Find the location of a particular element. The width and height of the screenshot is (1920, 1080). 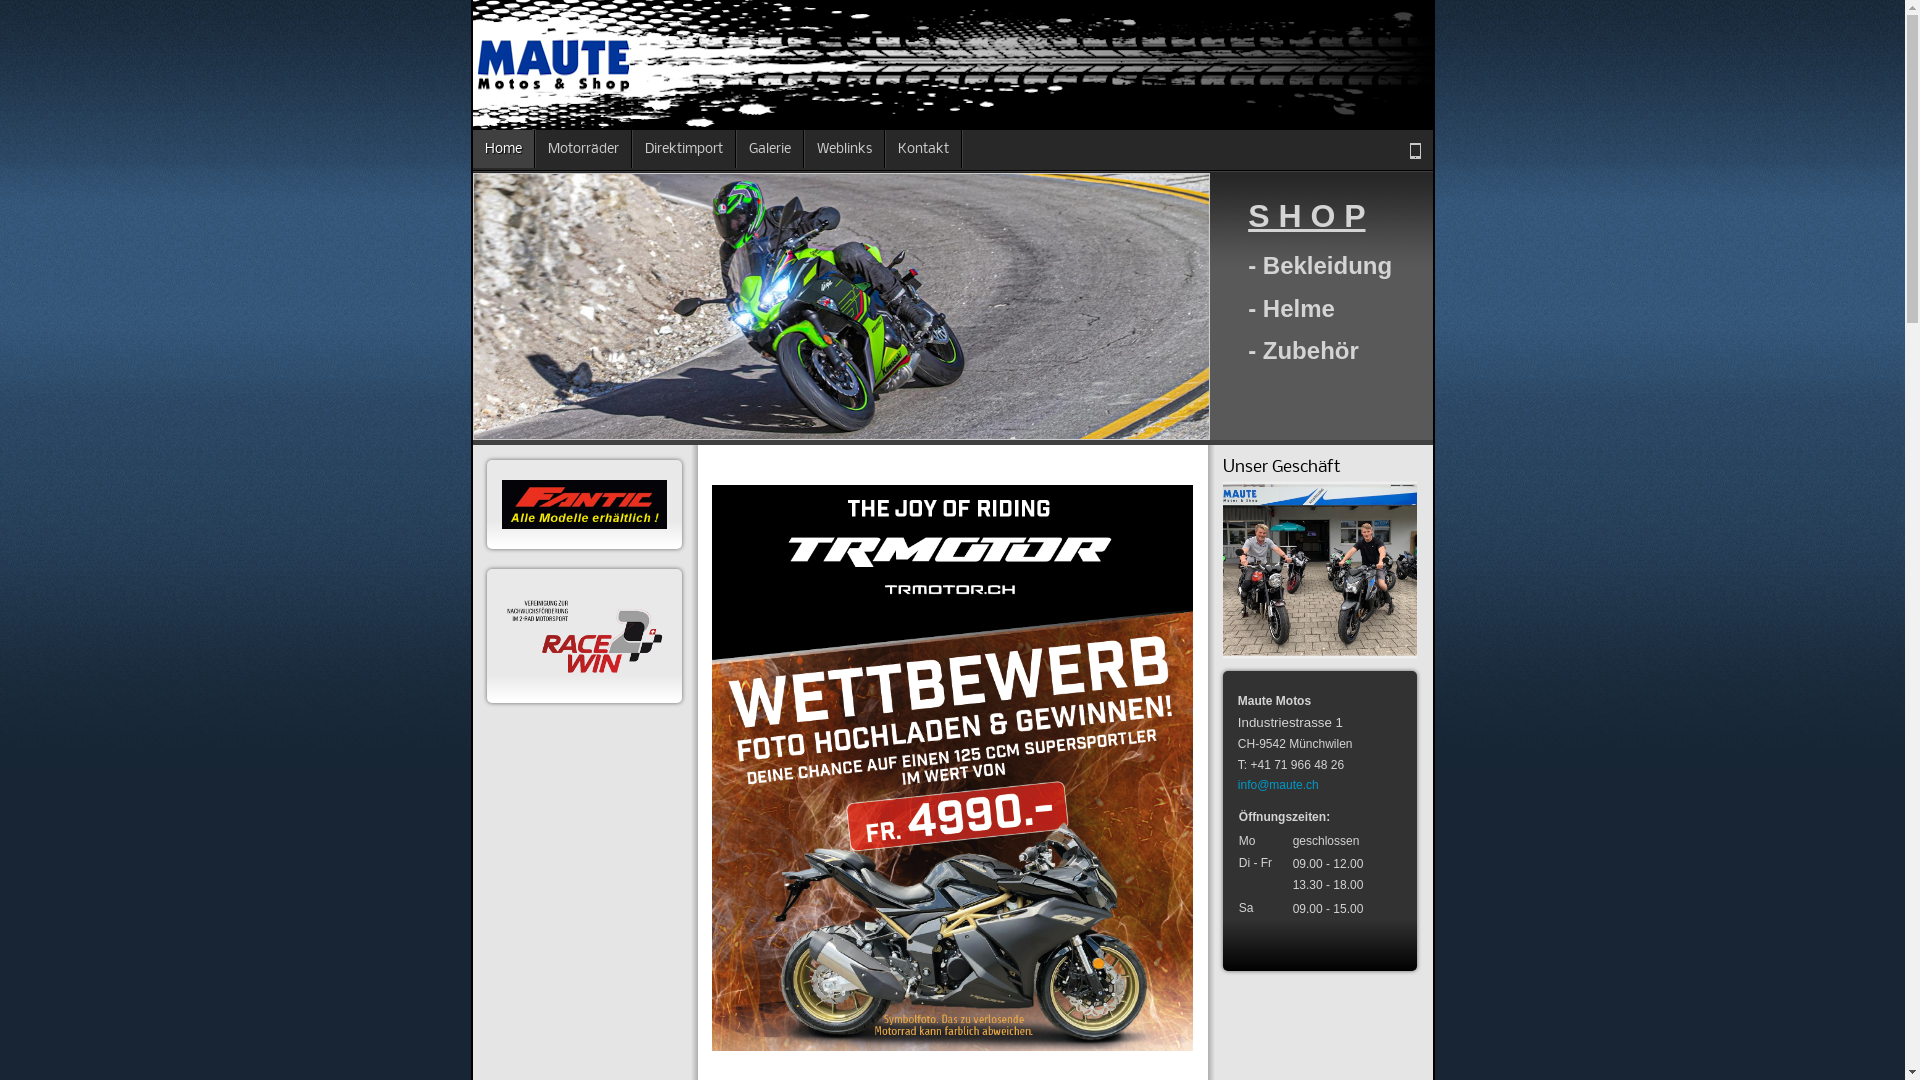

Home is located at coordinates (503, 149).